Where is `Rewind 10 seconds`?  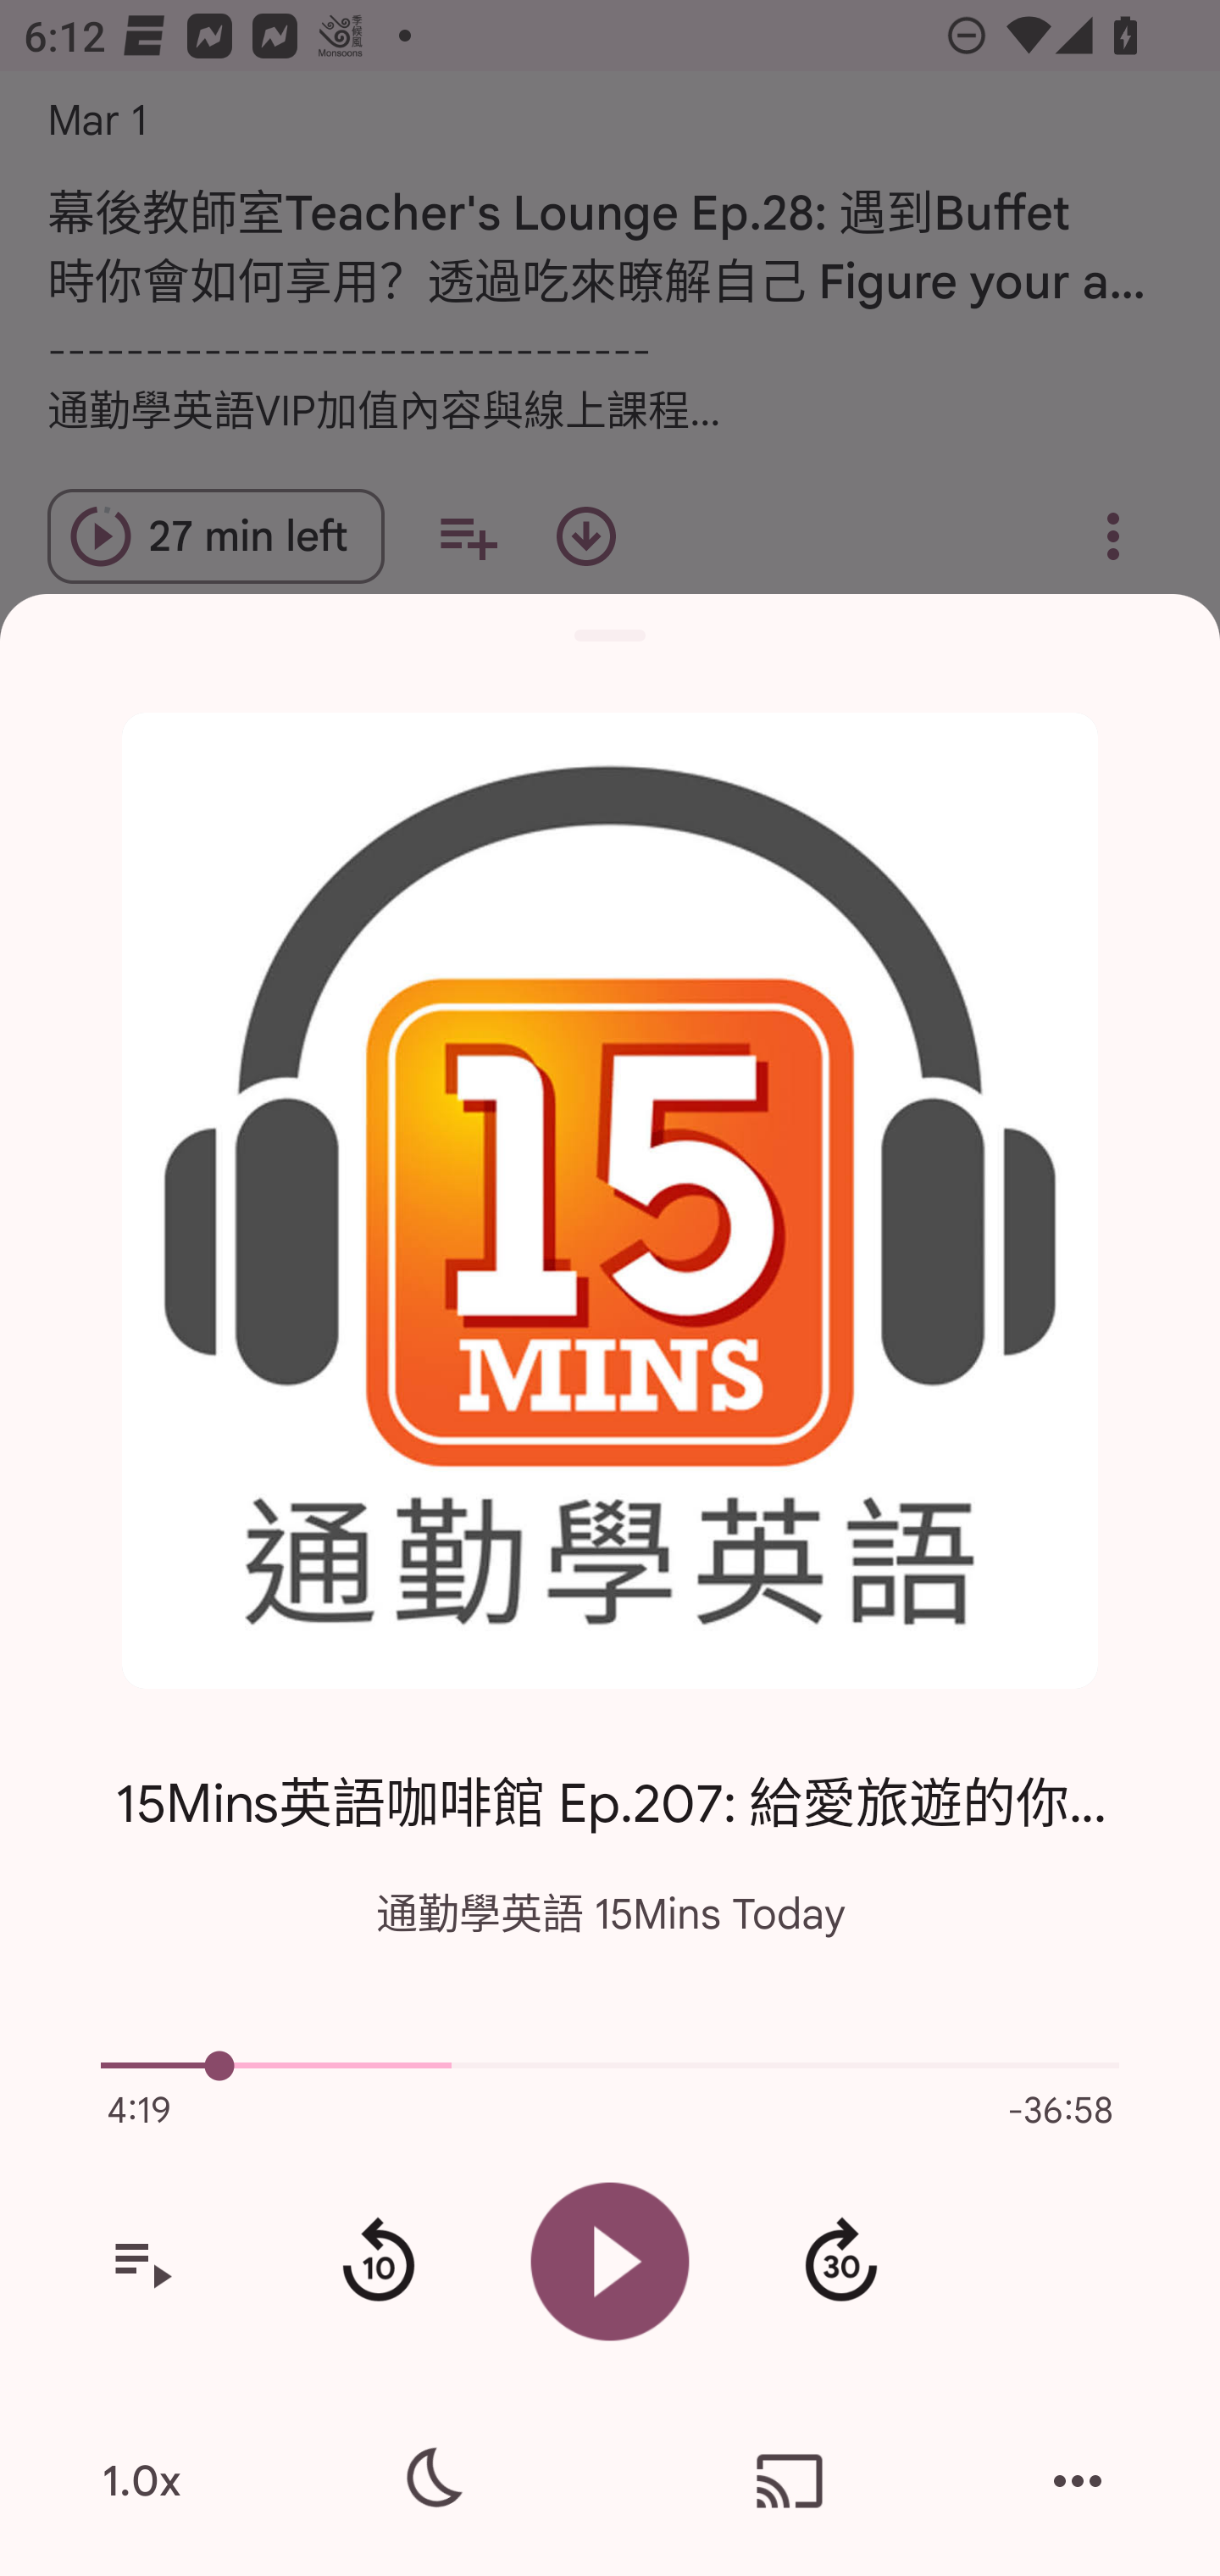
Rewind 10 seconds is located at coordinates (378, 2262).